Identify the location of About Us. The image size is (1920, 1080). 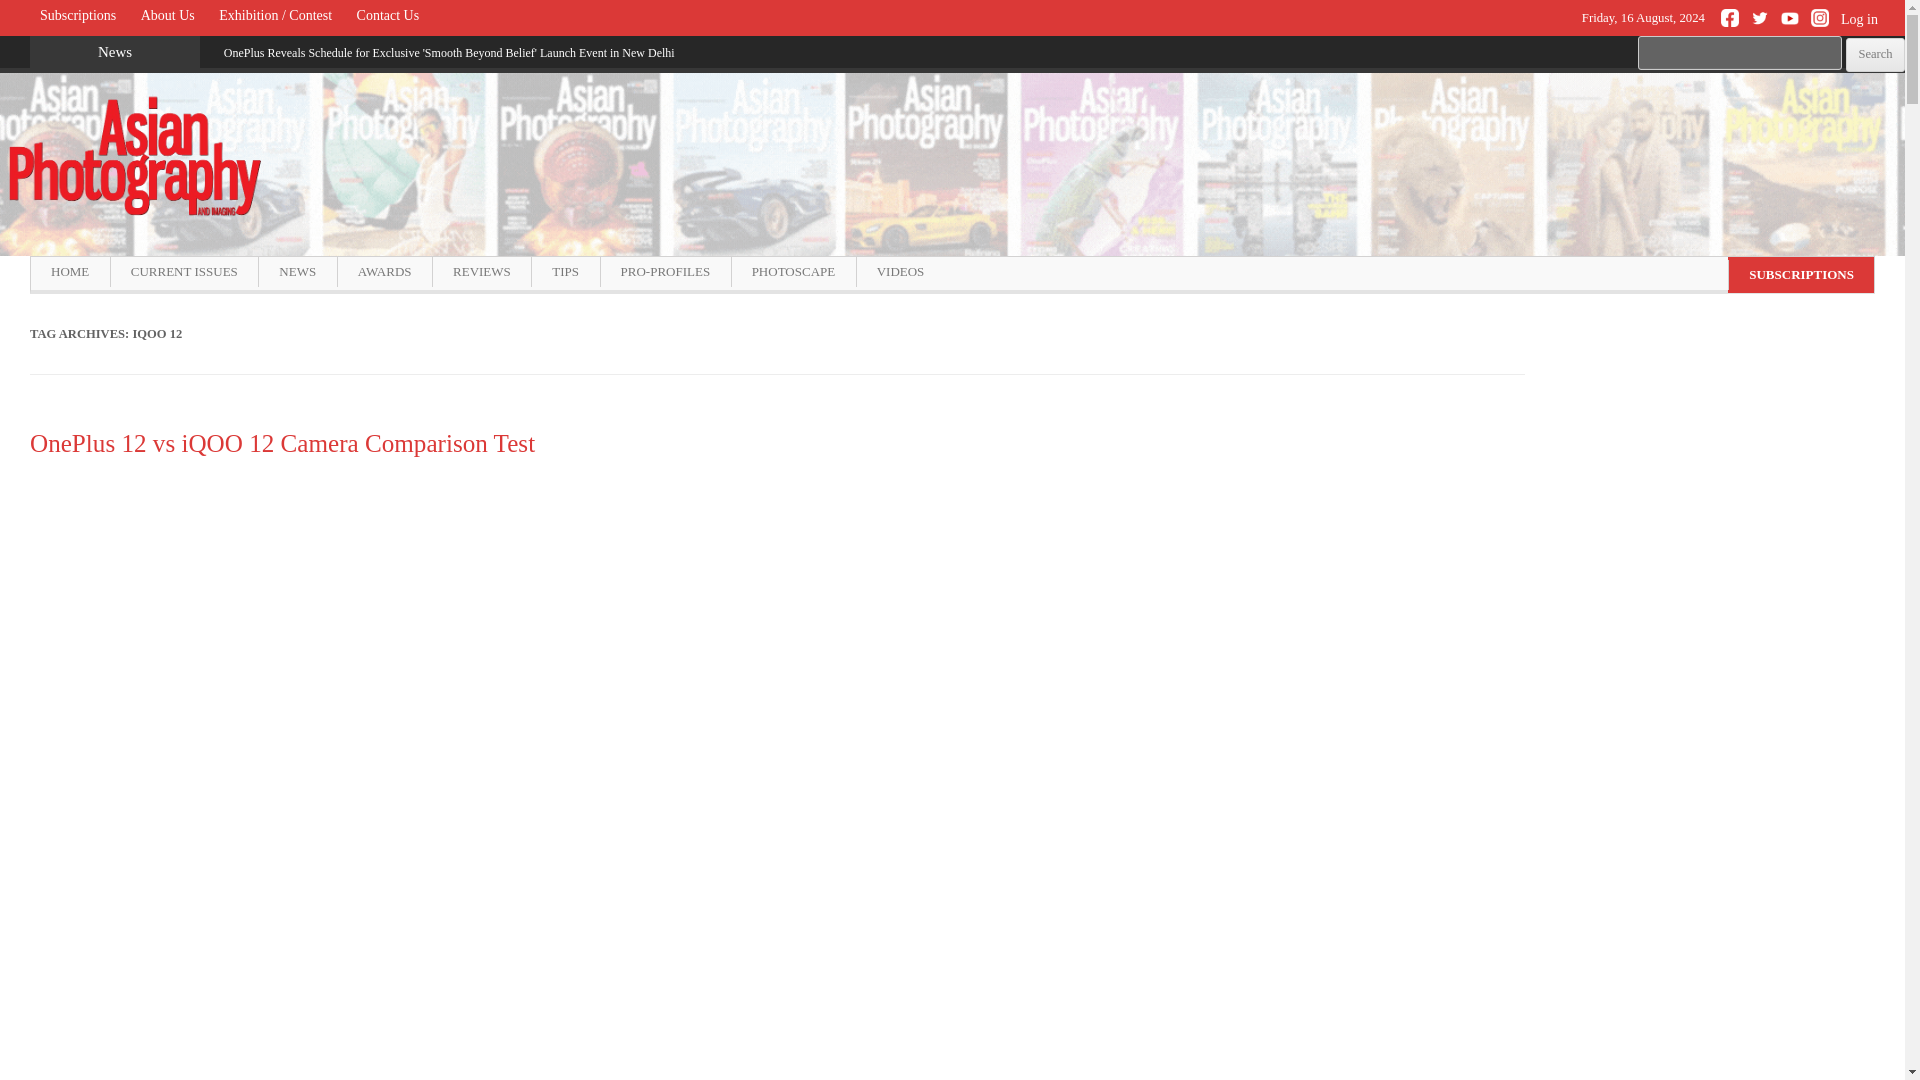
(168, 16).